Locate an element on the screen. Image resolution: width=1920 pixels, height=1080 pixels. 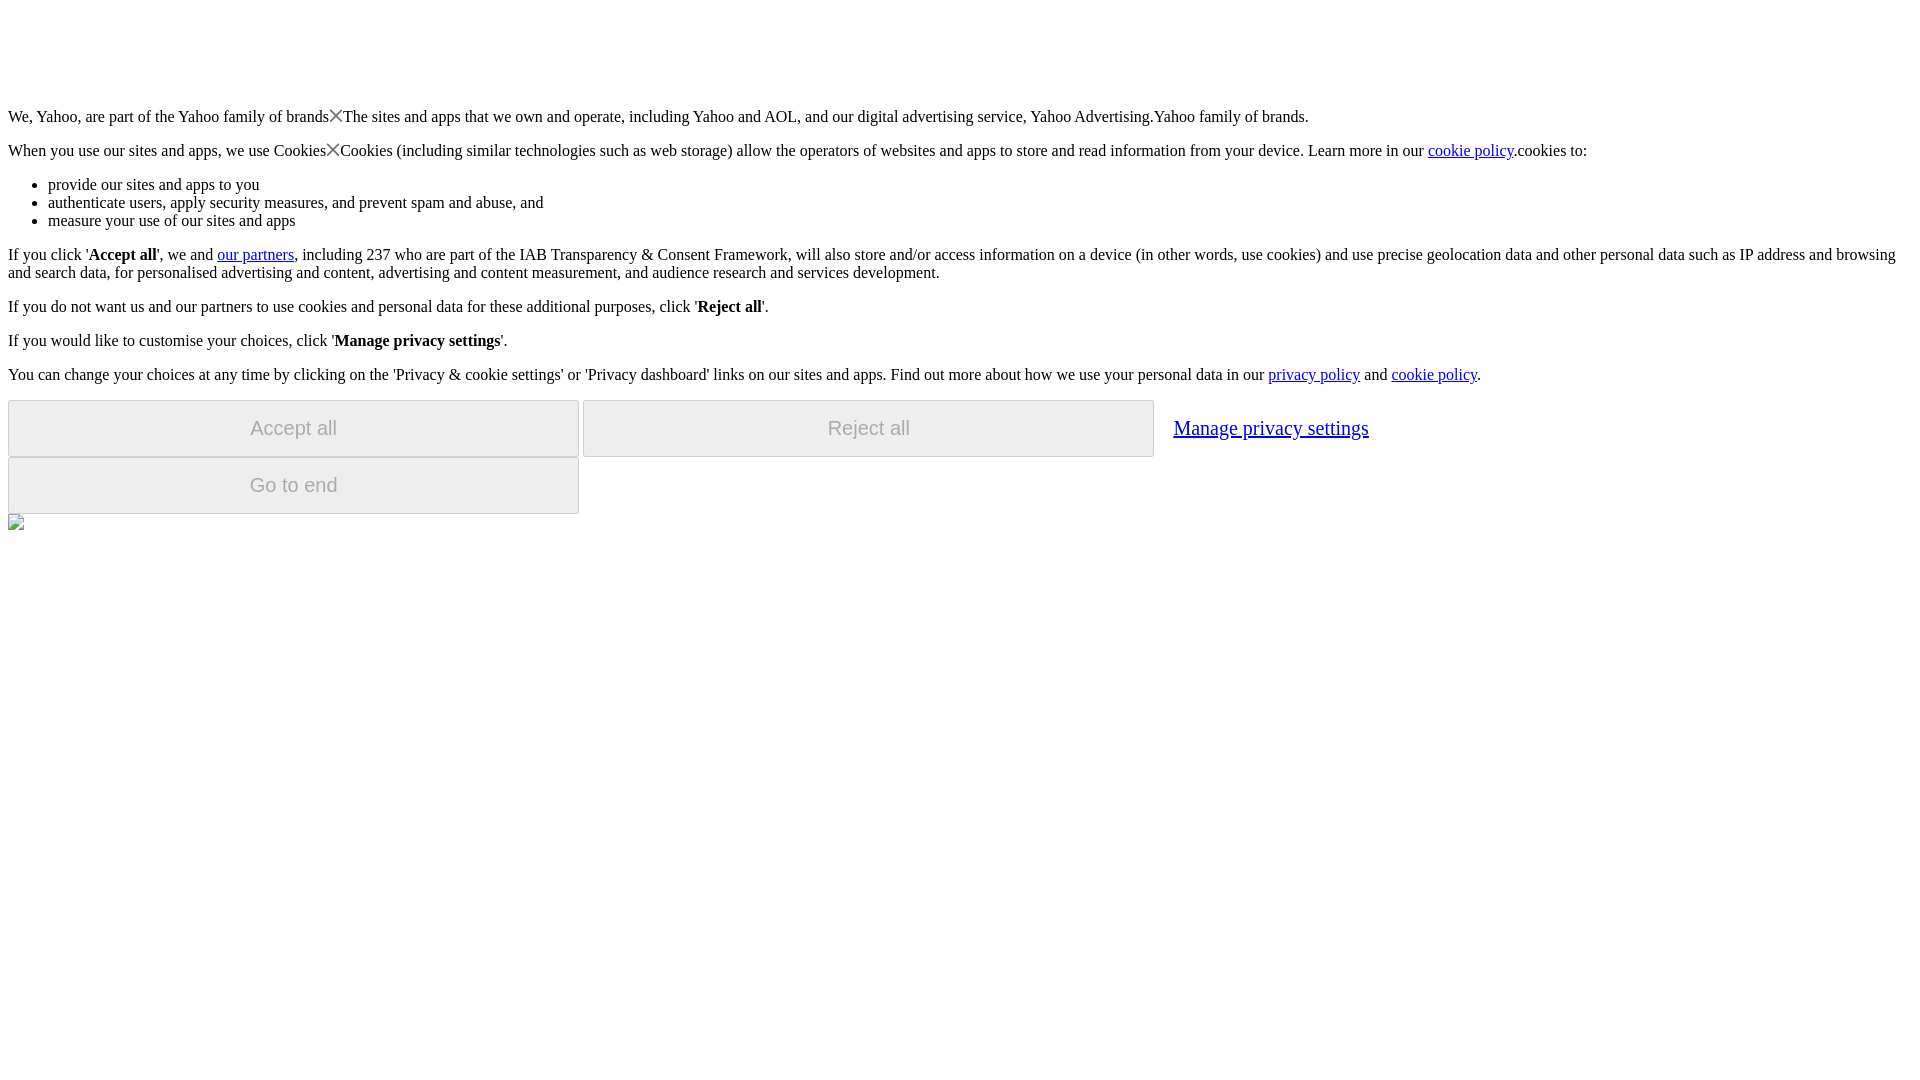
privacy policy is located at coordinates (1313, 374).